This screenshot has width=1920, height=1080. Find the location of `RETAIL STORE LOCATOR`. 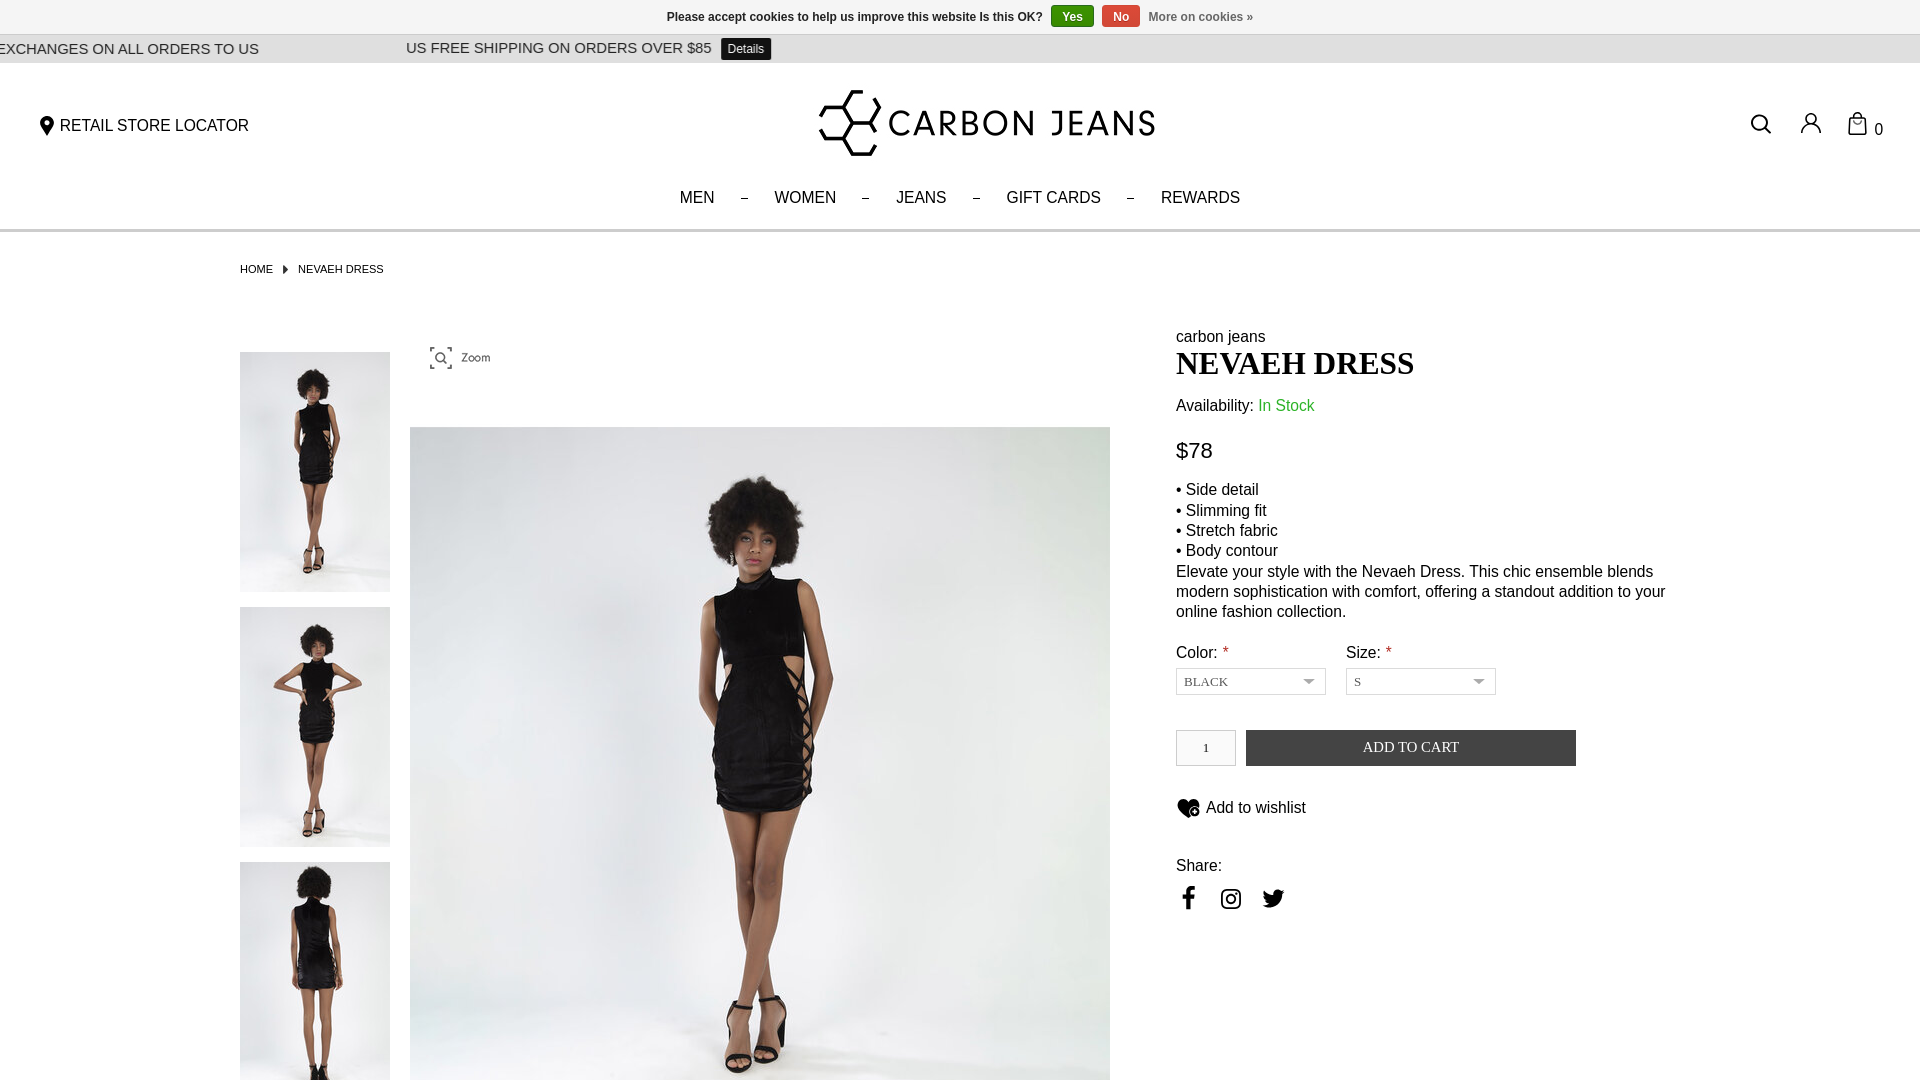

RETAIL STORE LOCATOR is located at coordinates (142, 126).